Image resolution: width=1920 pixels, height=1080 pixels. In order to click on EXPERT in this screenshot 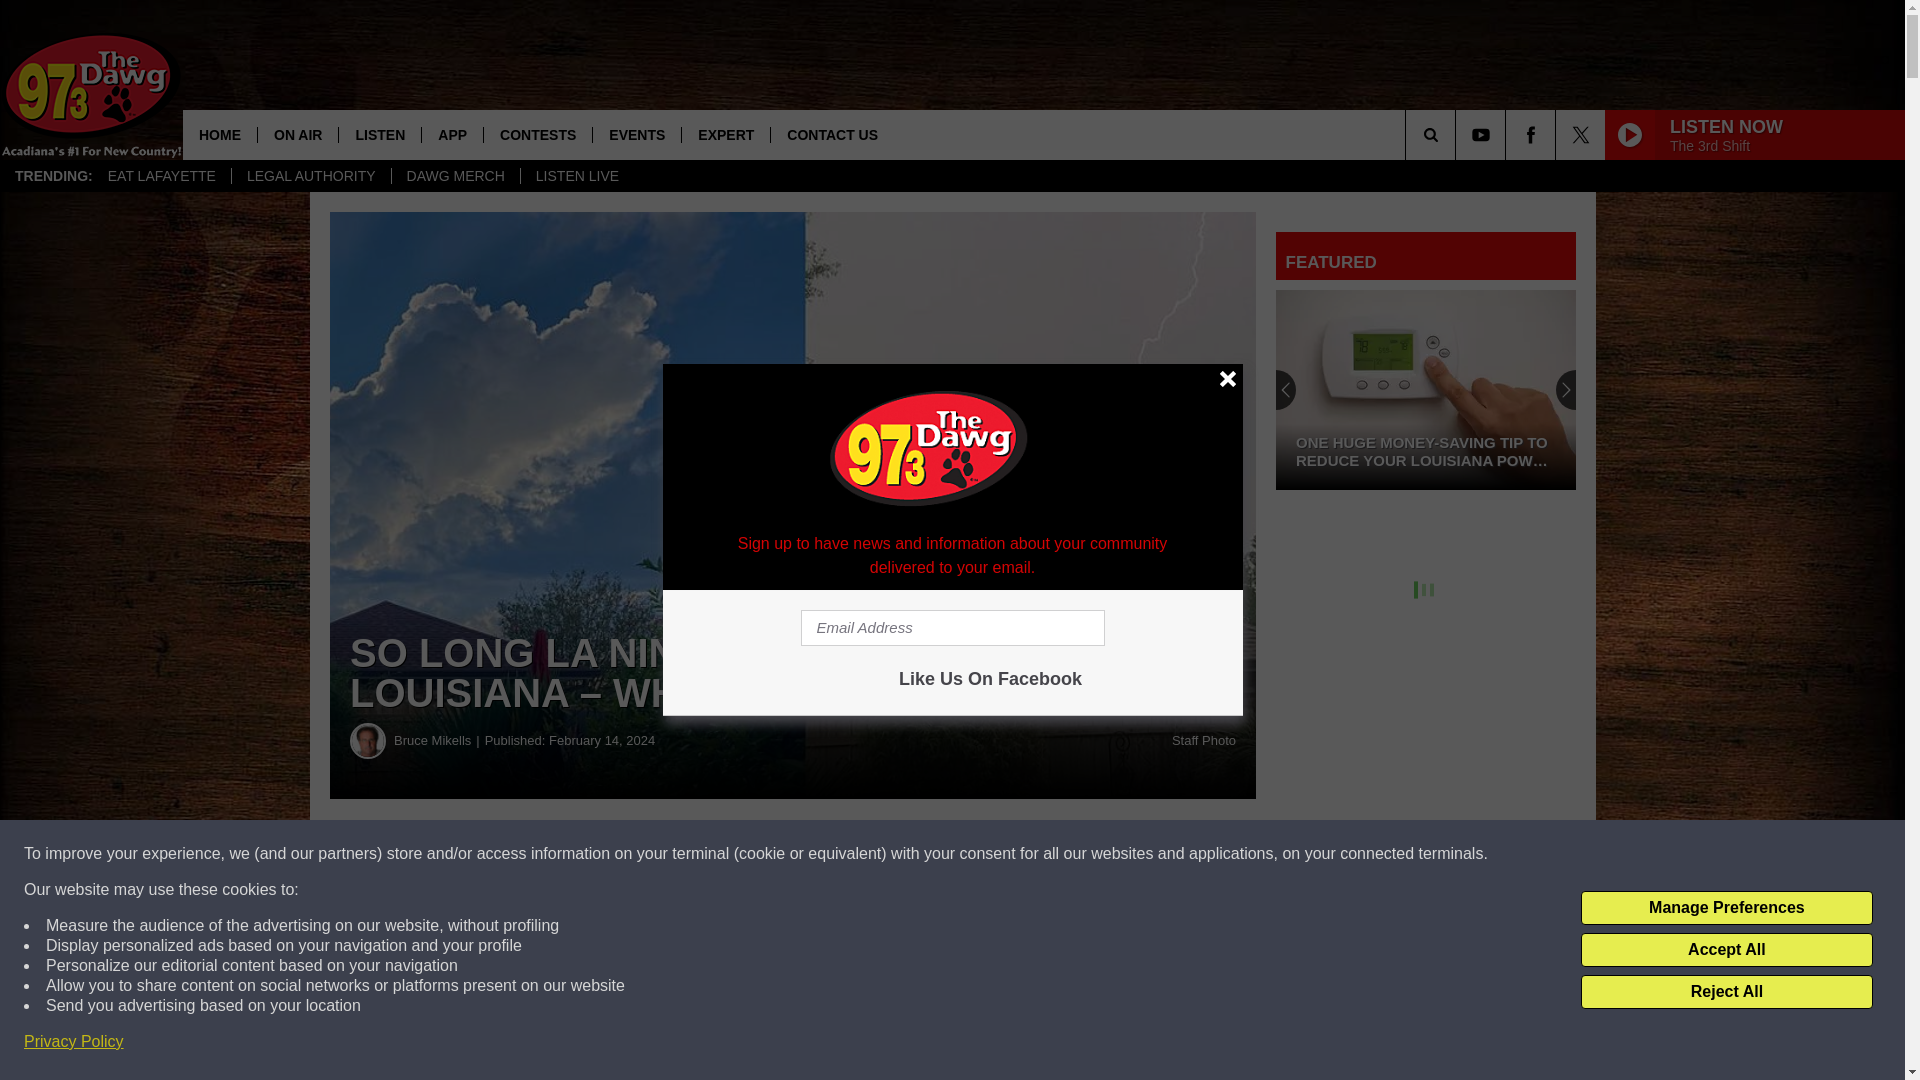, I will do `click(725, 134)`.